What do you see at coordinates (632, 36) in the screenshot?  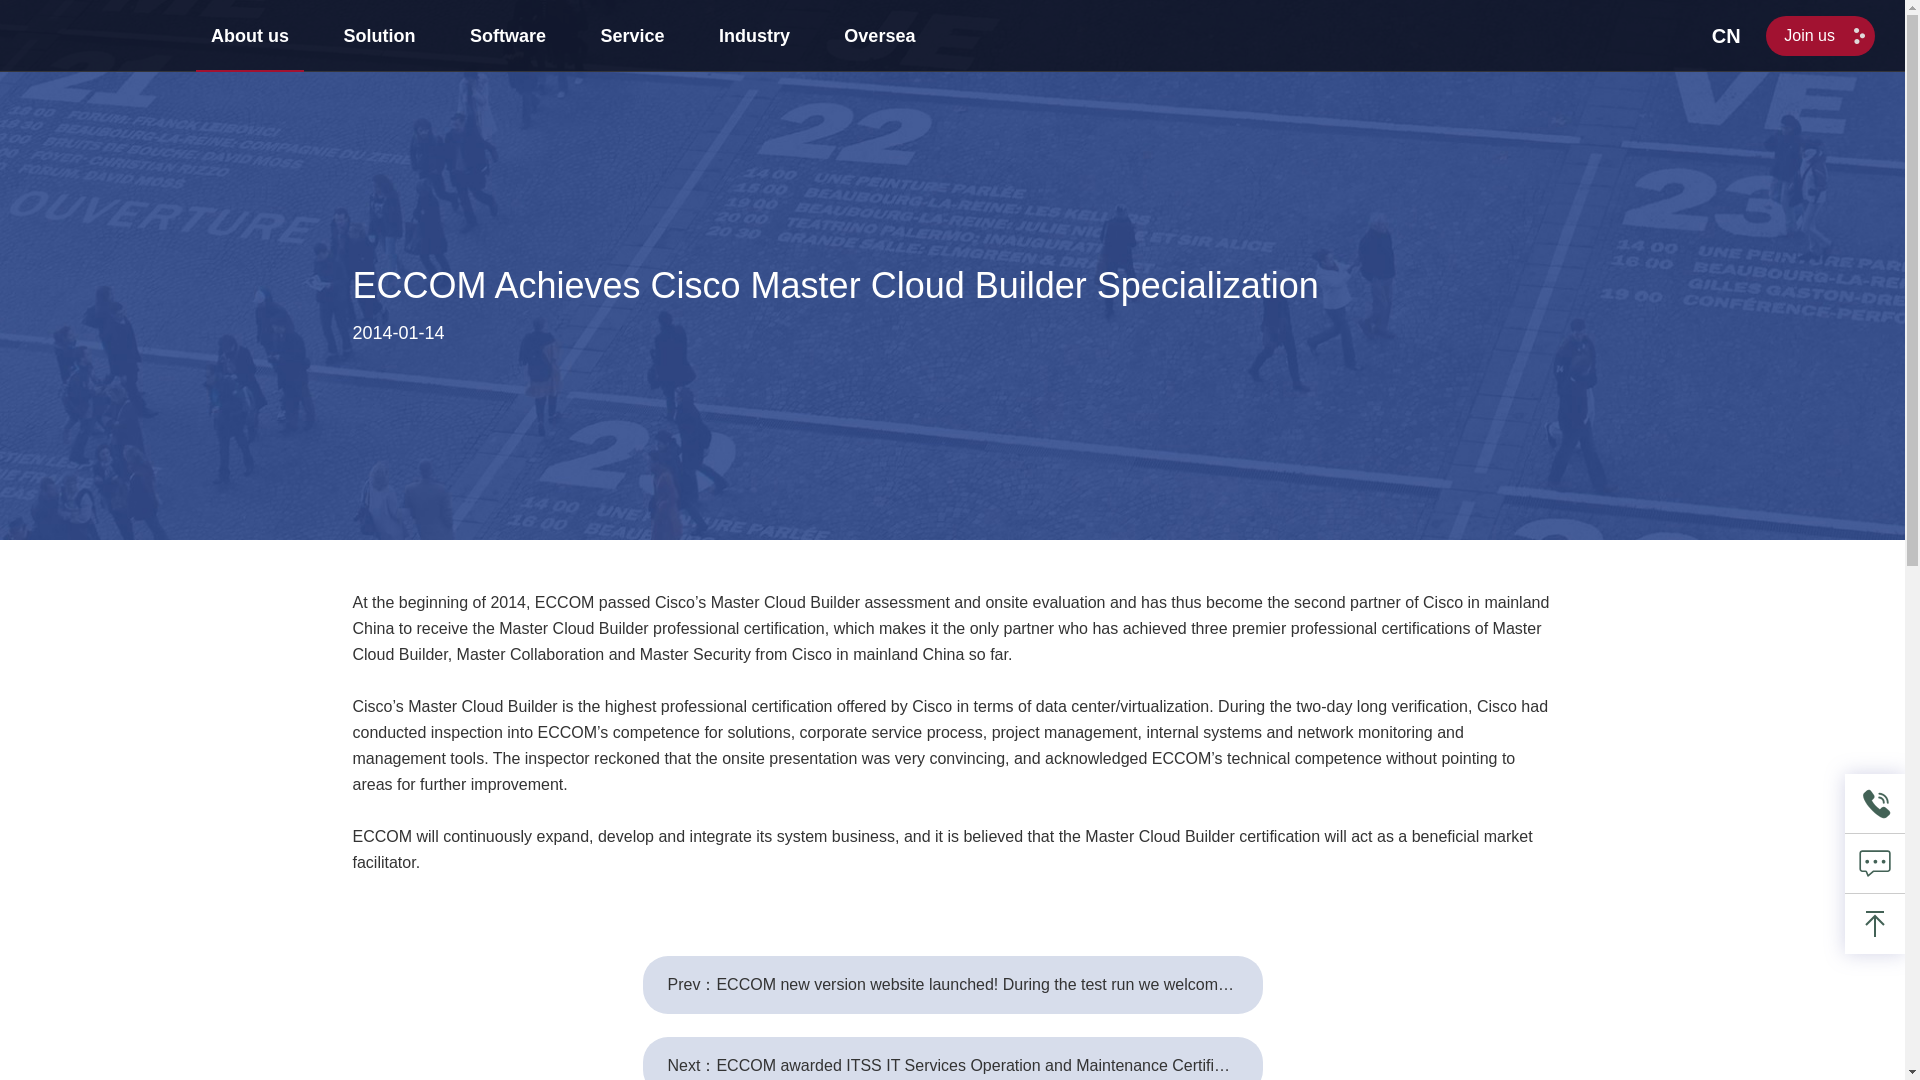 I see `Service` at bounding box center [632, 36].